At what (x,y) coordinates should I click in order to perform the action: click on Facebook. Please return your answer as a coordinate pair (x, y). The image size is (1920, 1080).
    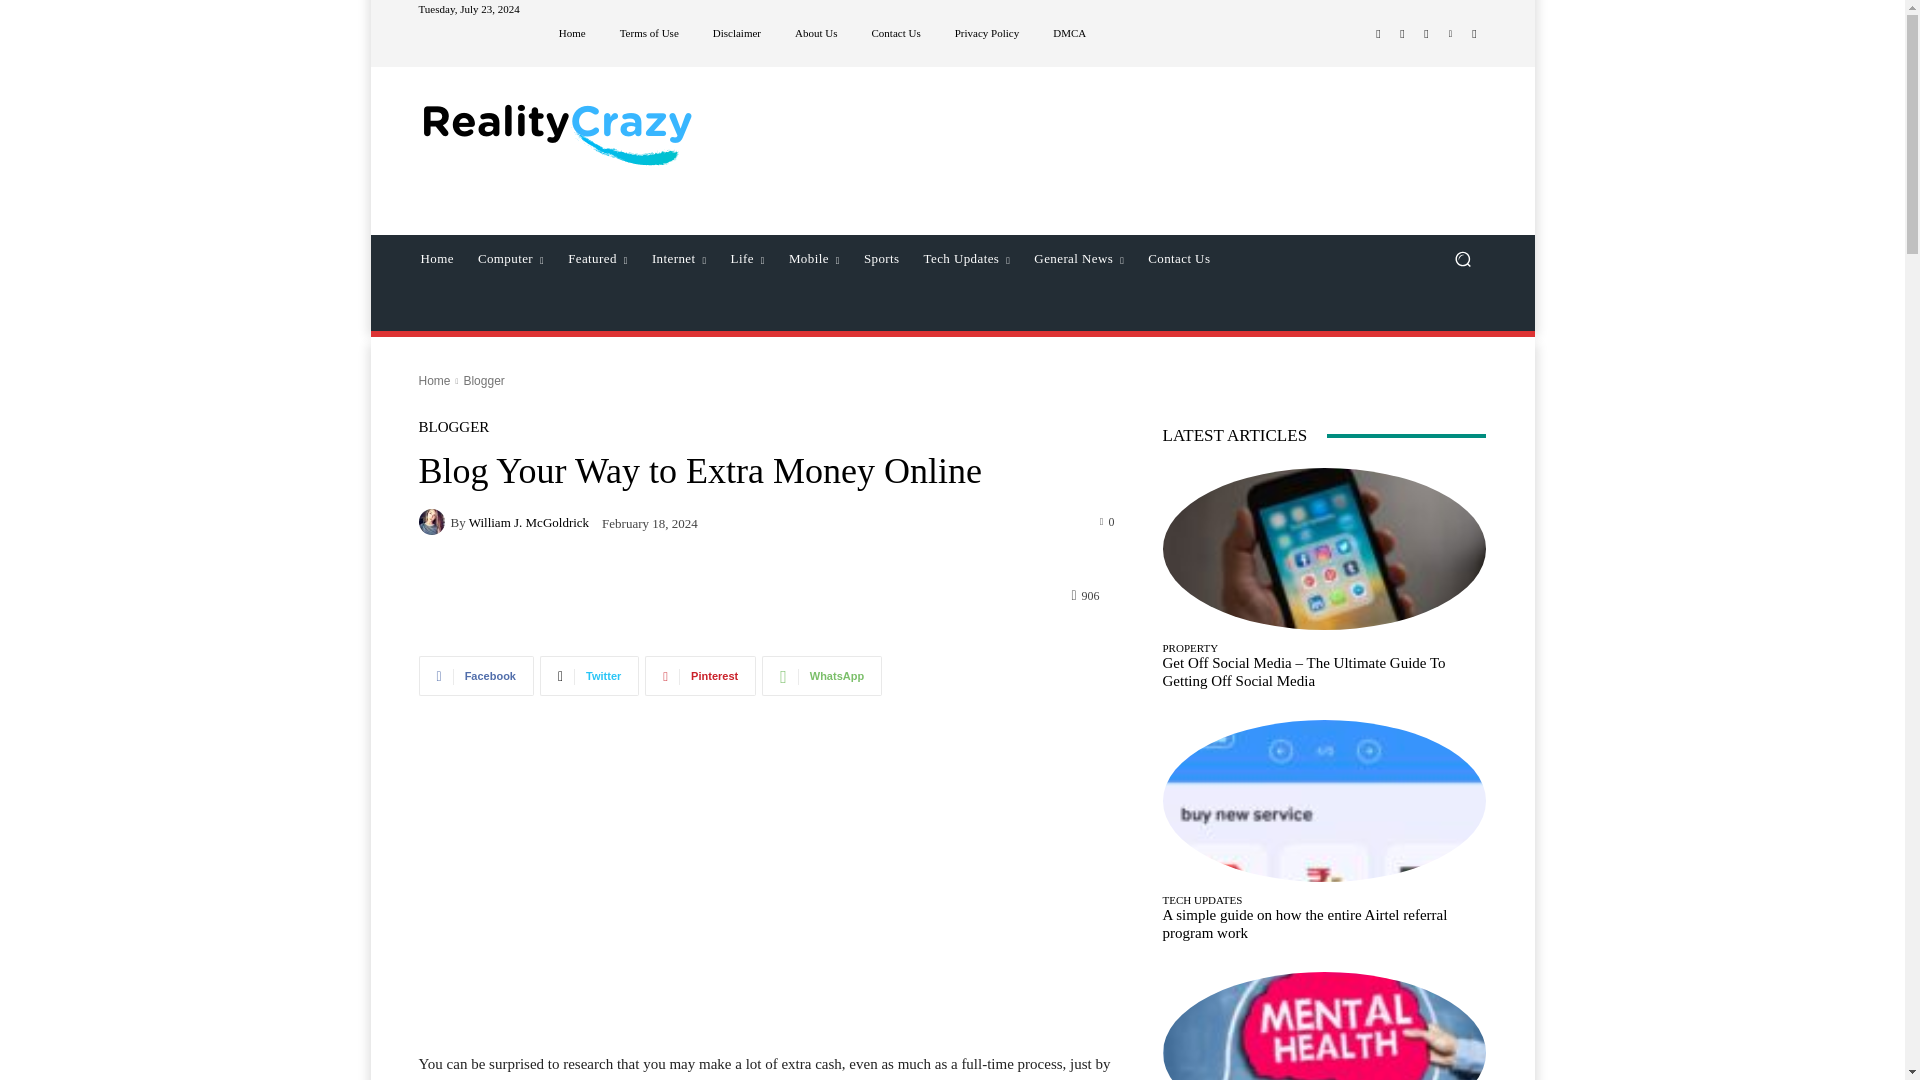
    Looking at the image, I should click on (476, 675).